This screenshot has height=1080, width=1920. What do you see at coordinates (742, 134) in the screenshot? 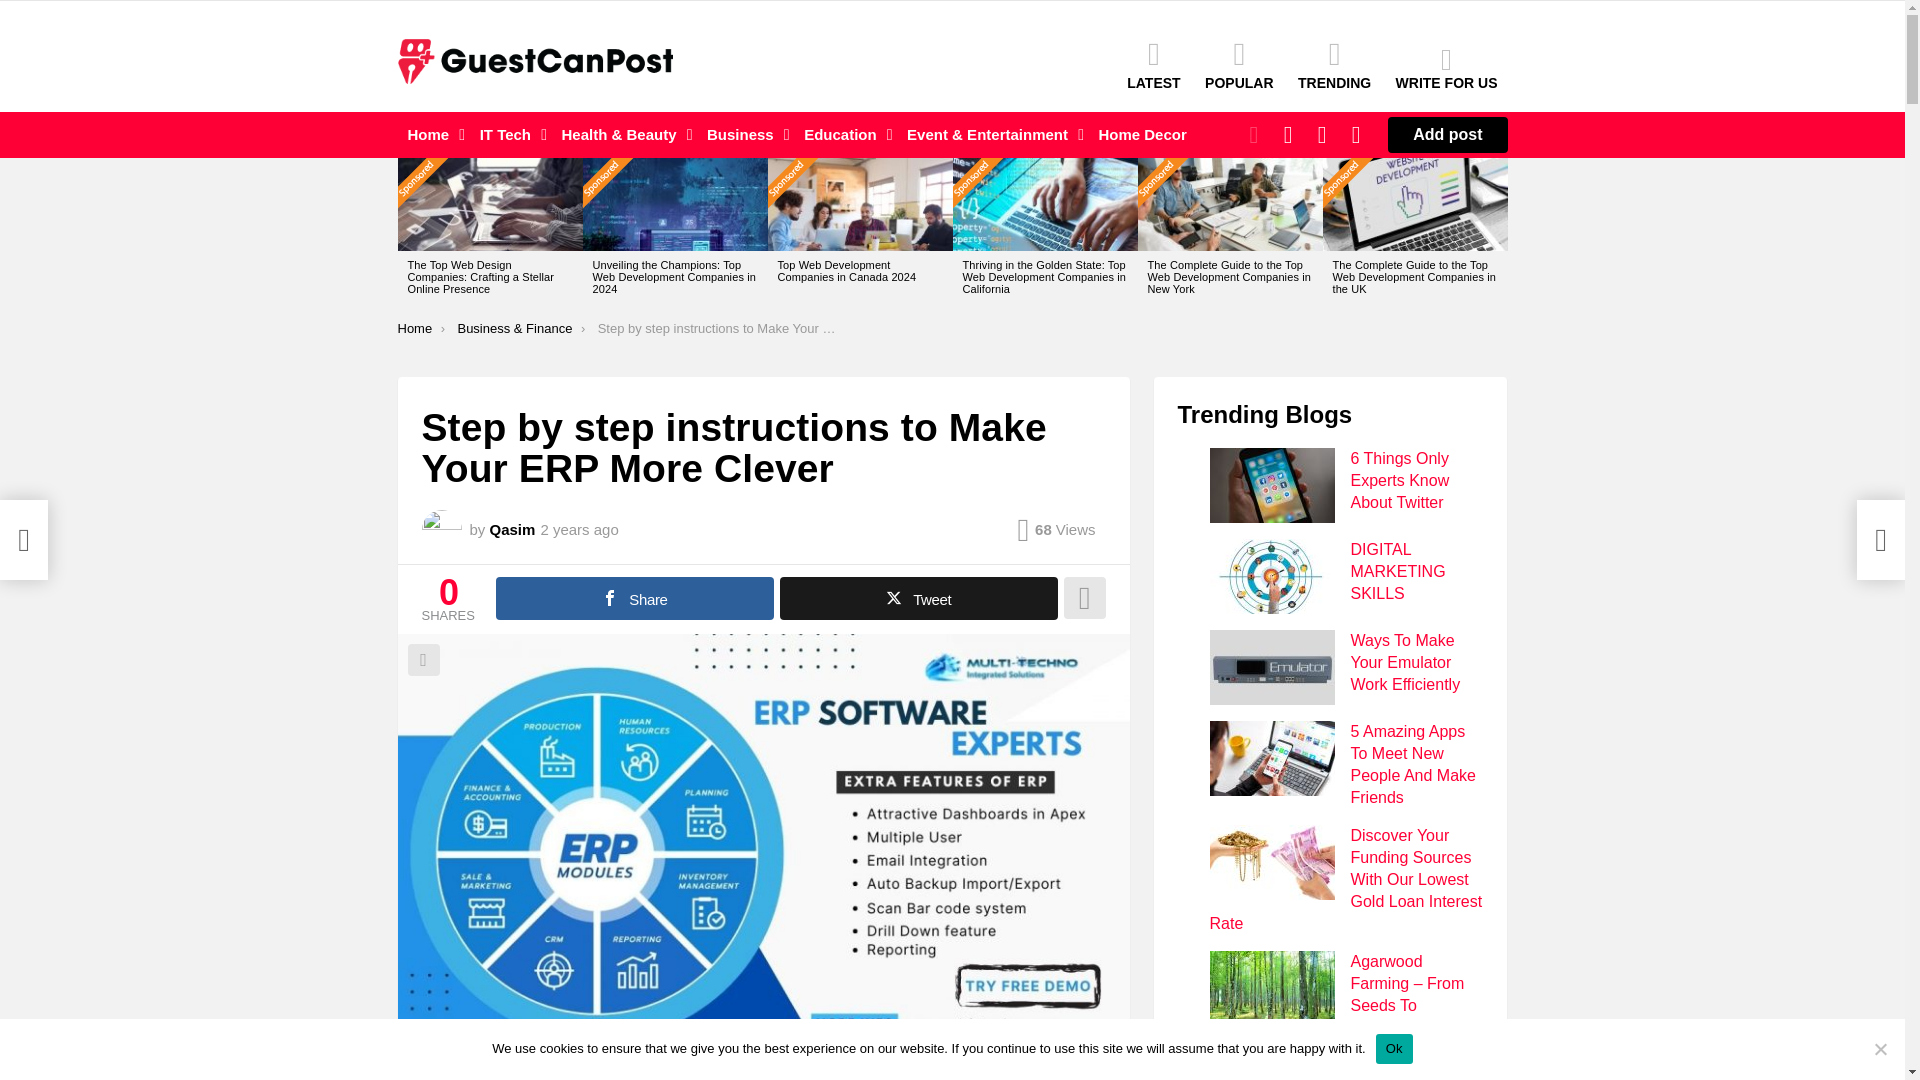
I see `Business` at bounding box center [742, 134].